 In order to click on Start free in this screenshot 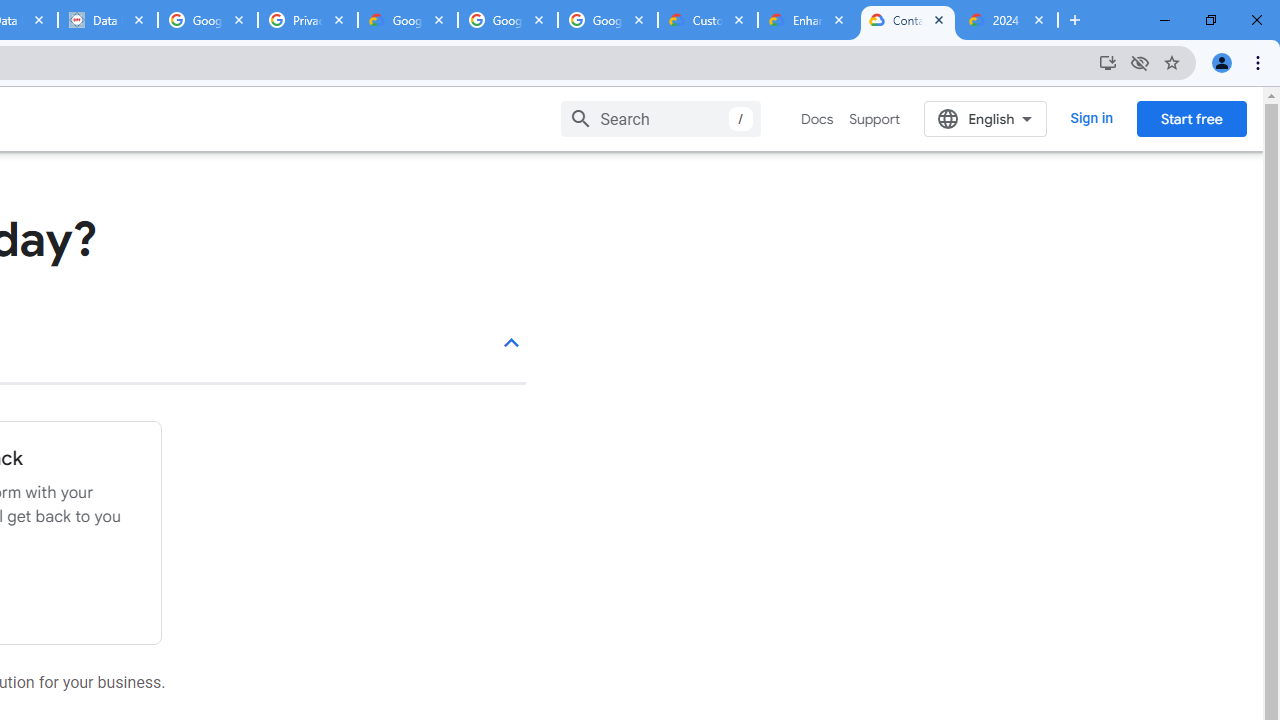, I will do `click(1191, 118)`.